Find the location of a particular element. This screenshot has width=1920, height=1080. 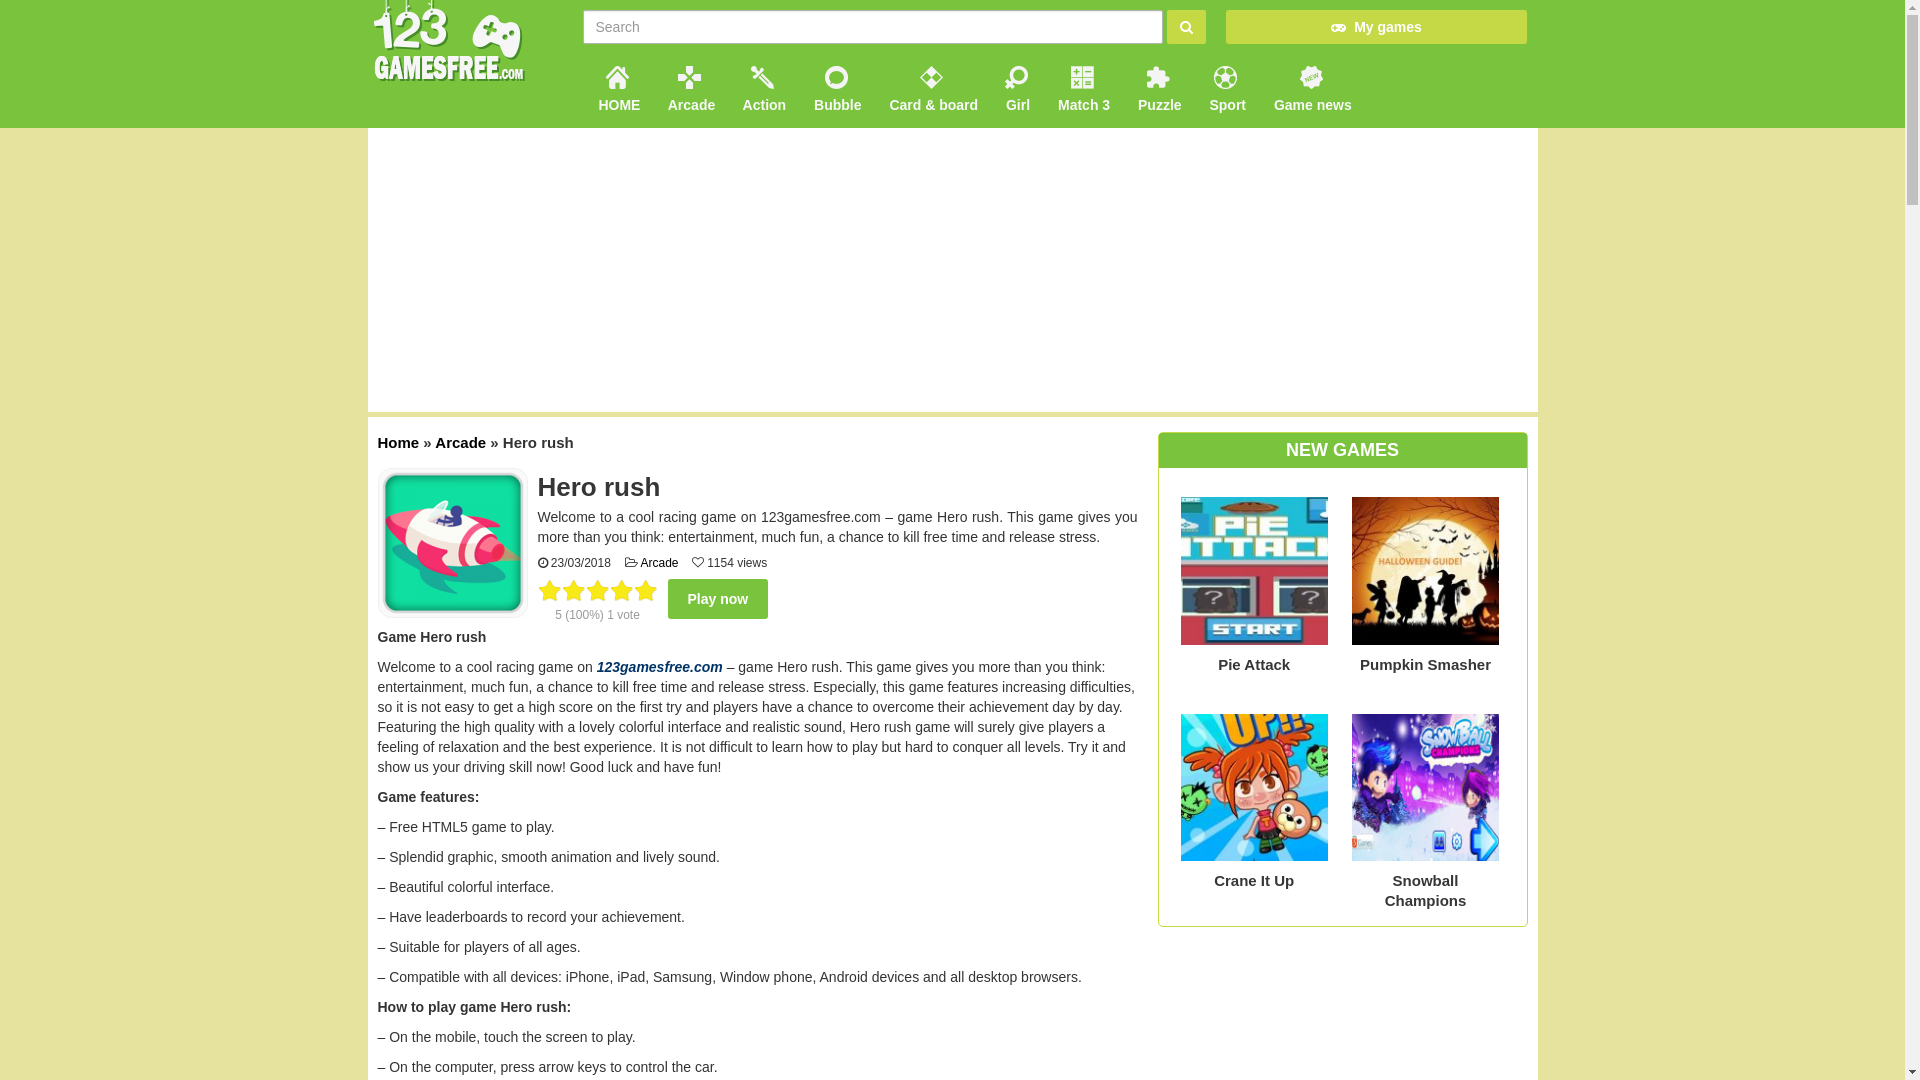

 Girl is located at coordinates (1016, 86).